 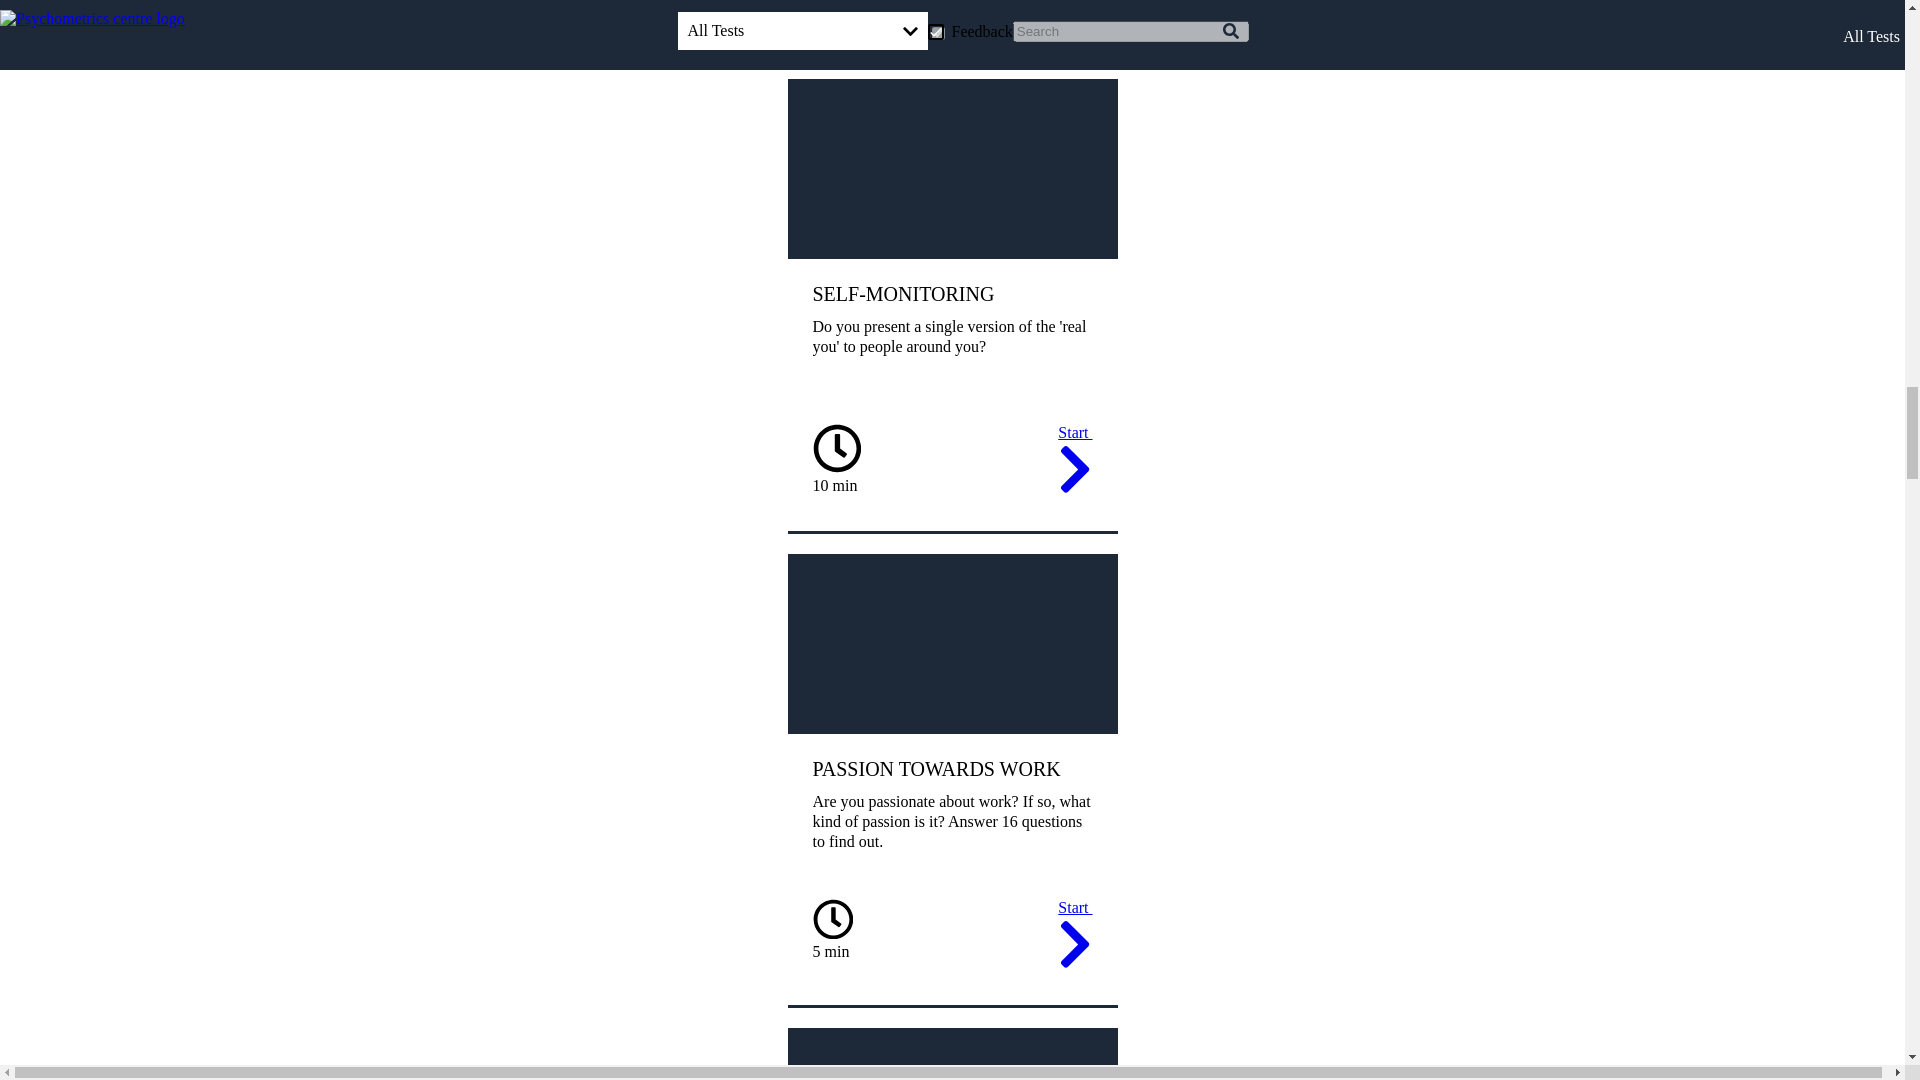 What do you see at coordinates (1074, 462) in the screenshot?
I see `Start ` at bounding box center [1074, 462].